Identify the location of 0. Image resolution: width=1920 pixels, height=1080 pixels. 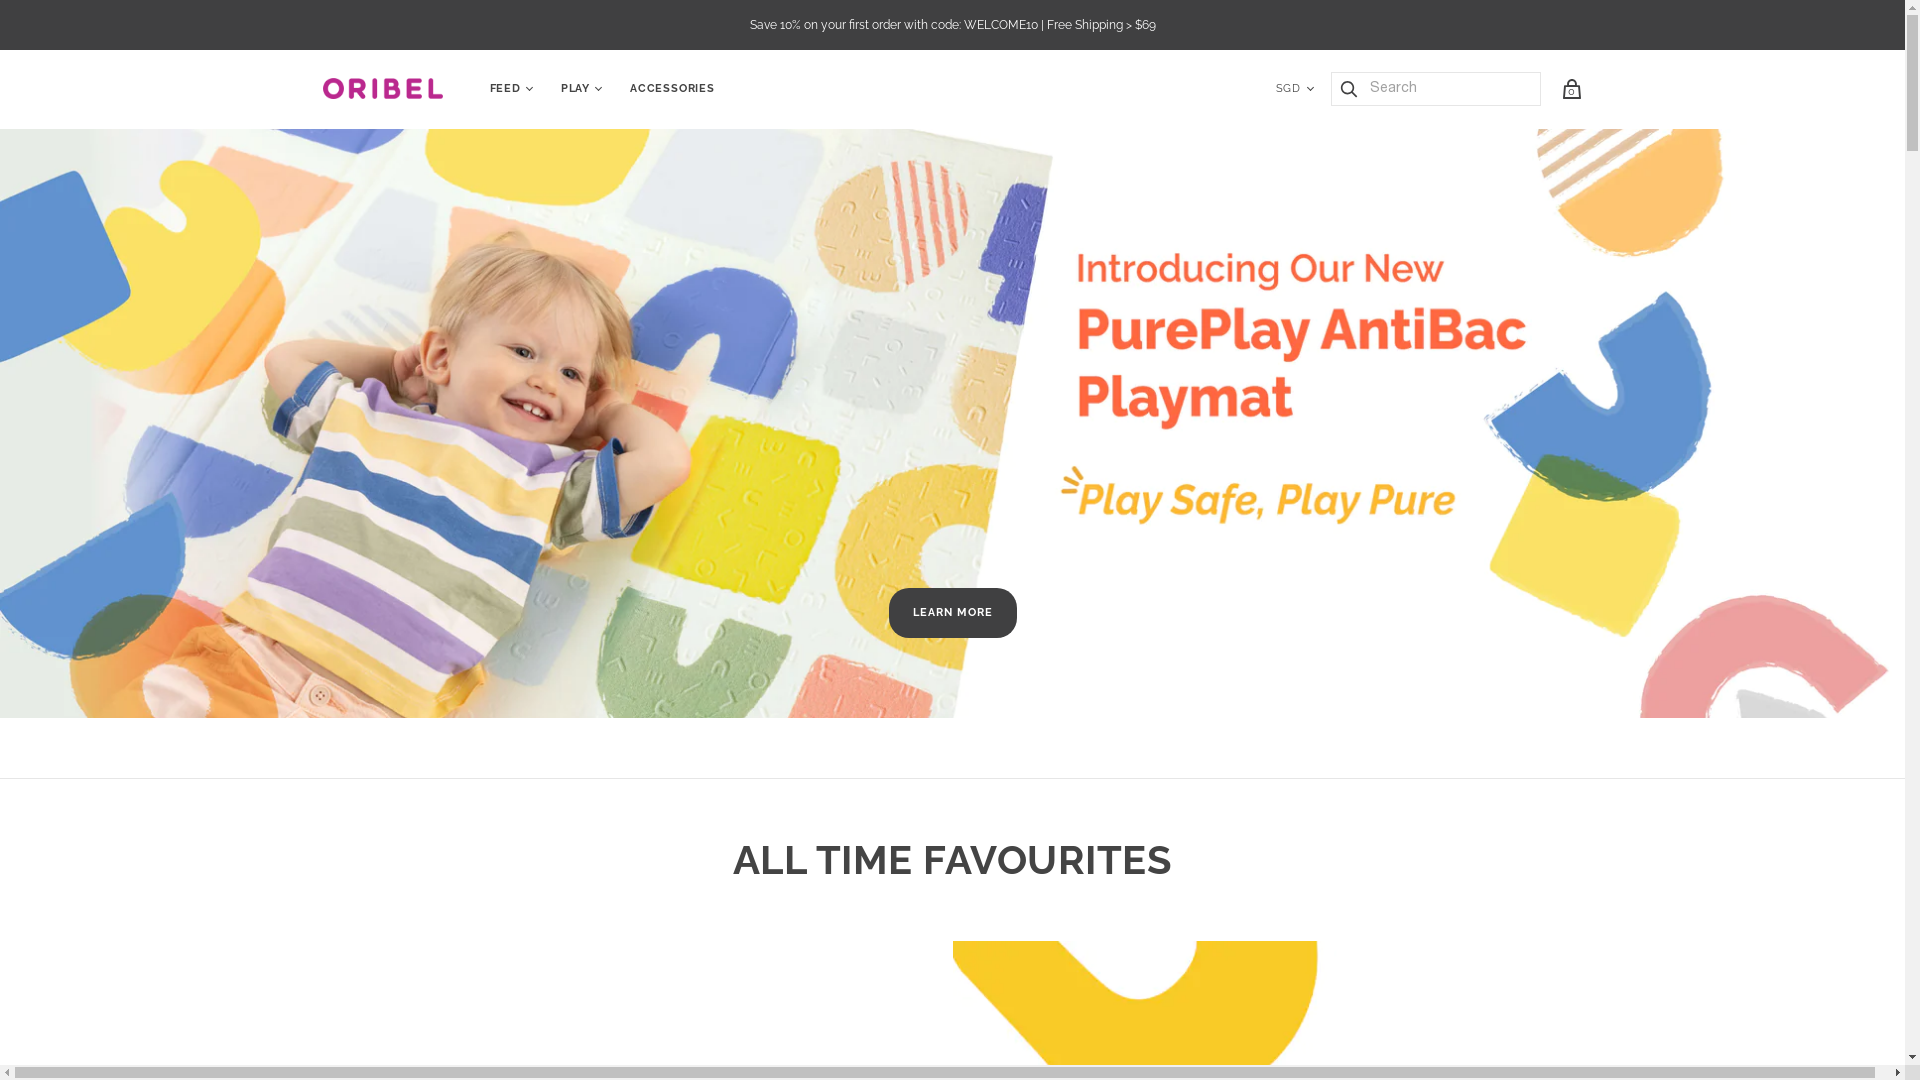
(1571, 89).